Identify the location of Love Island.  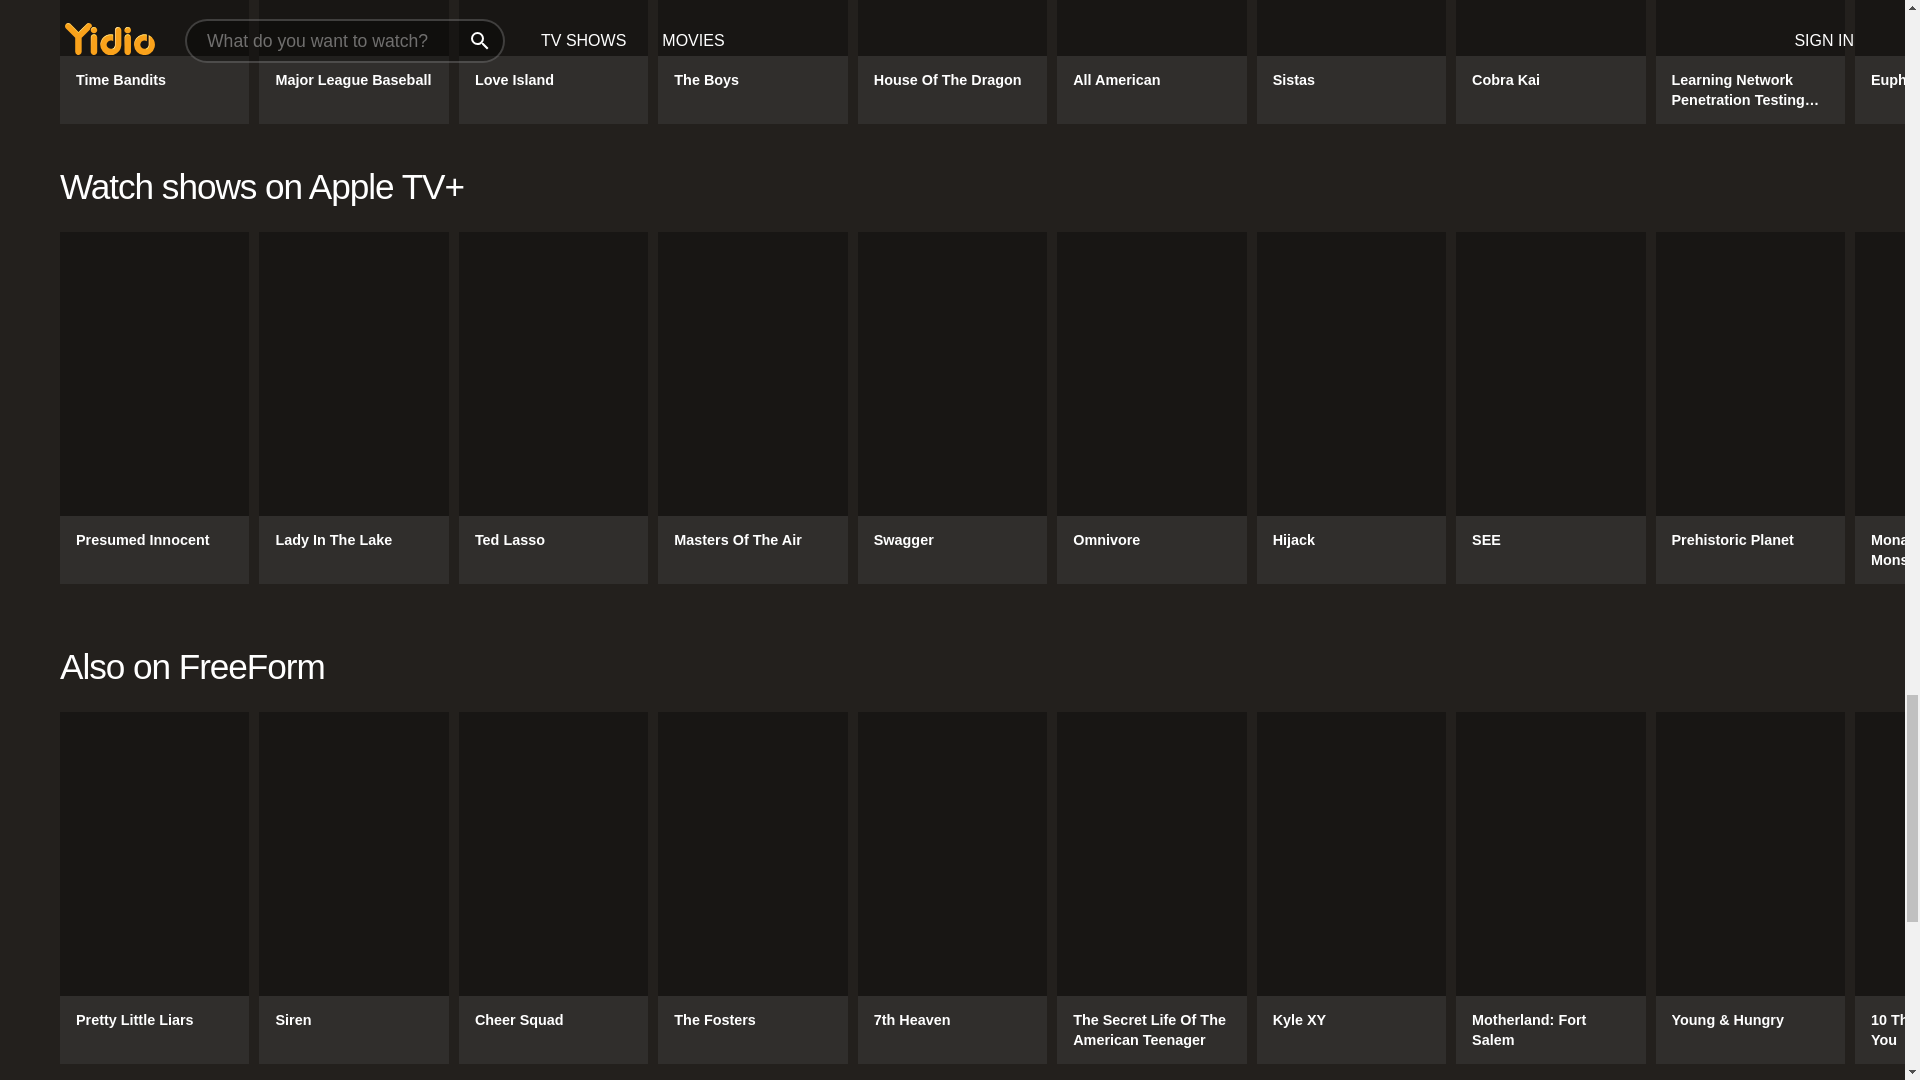
(553, 62).